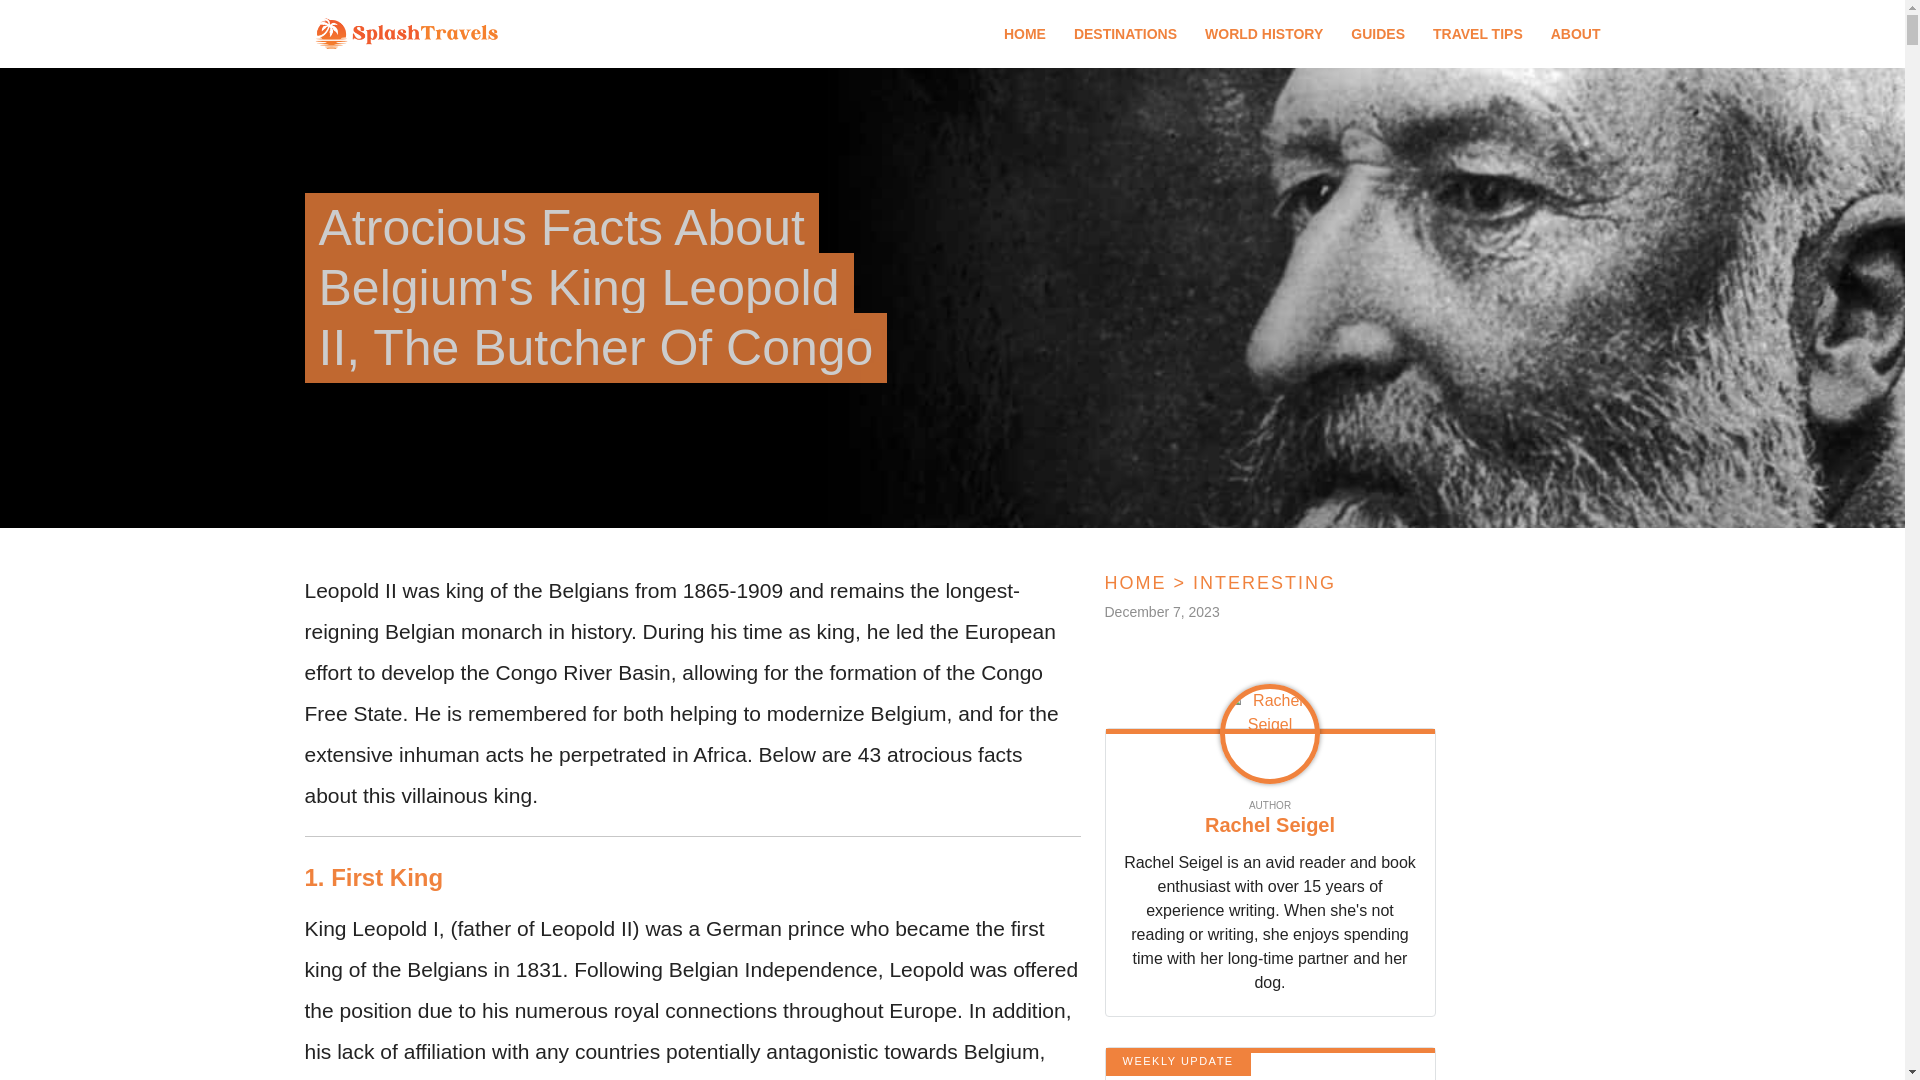 The image size is (1920, 1080). What do you see at coordinates (1576, 34) in the screenshot?
I see `ABOUT` at bounding box center [1576, 34].